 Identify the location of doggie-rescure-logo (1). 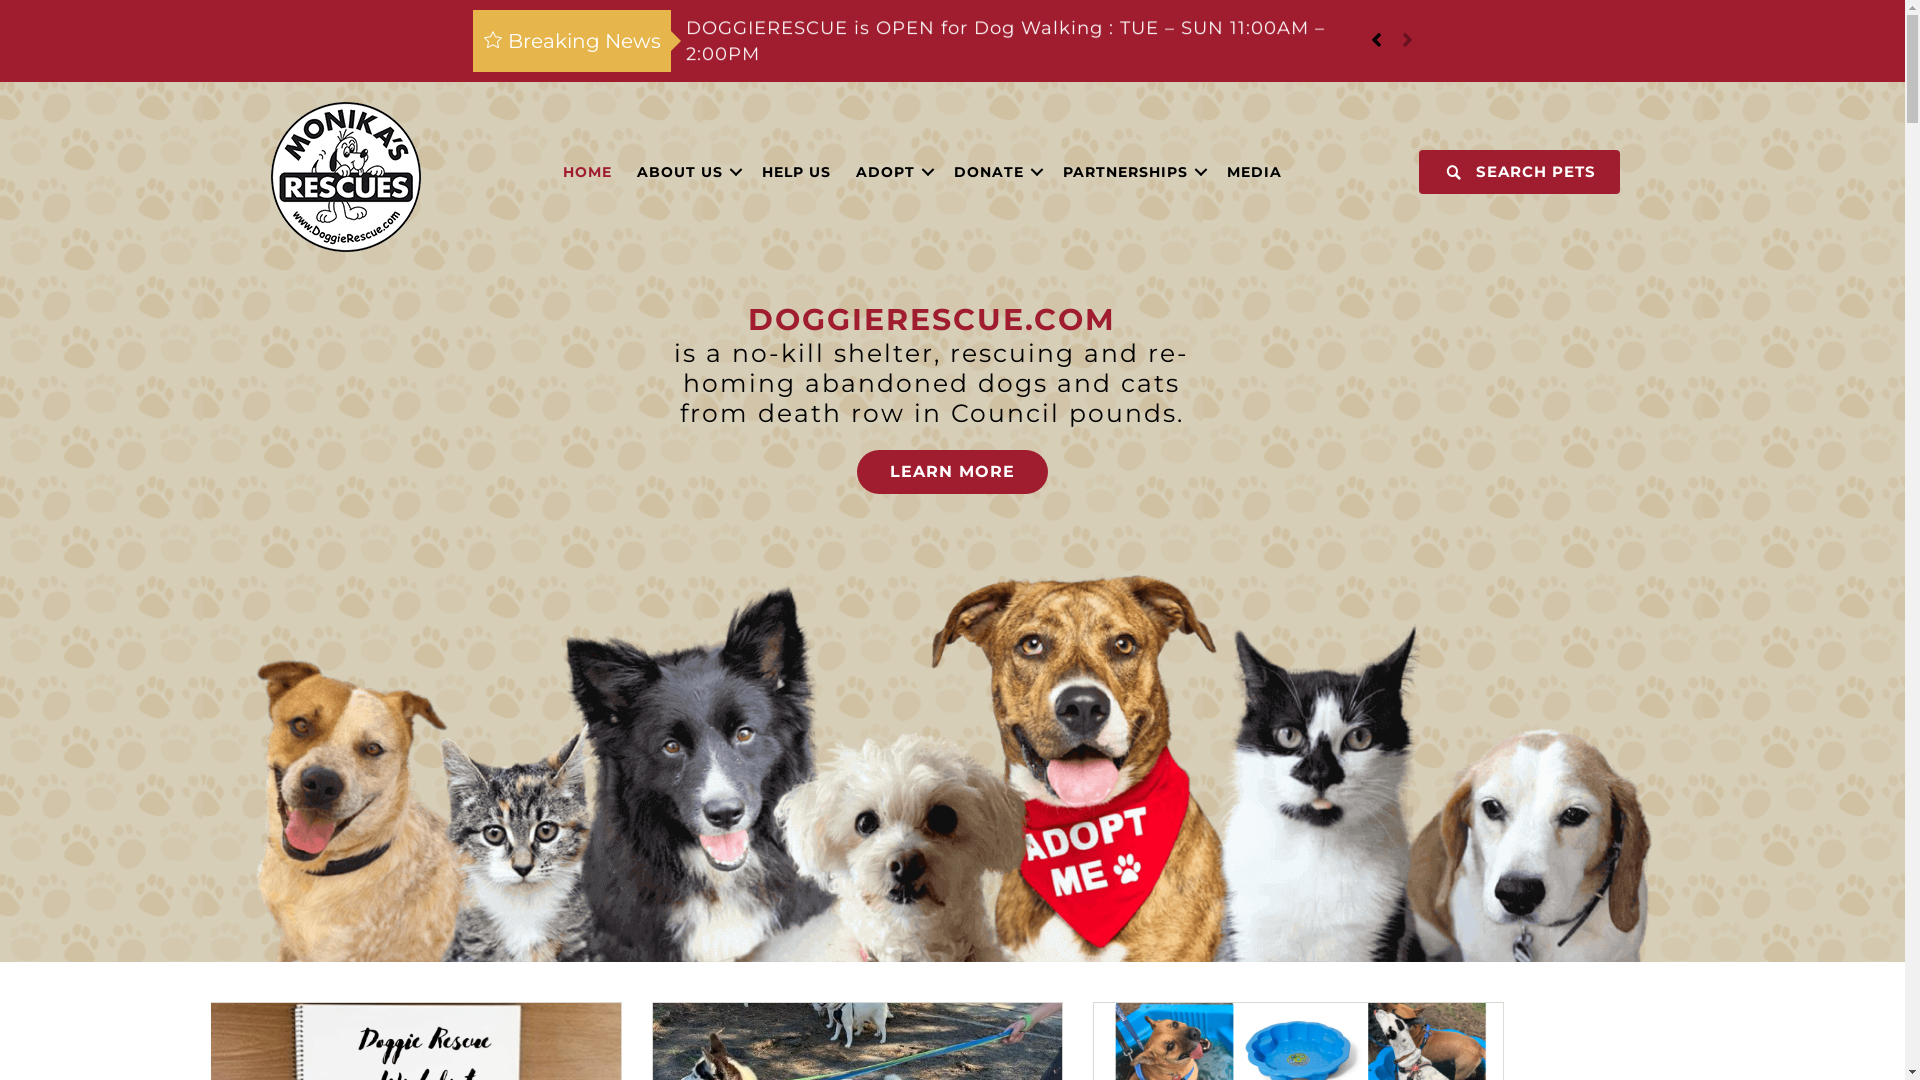
(346, 177).